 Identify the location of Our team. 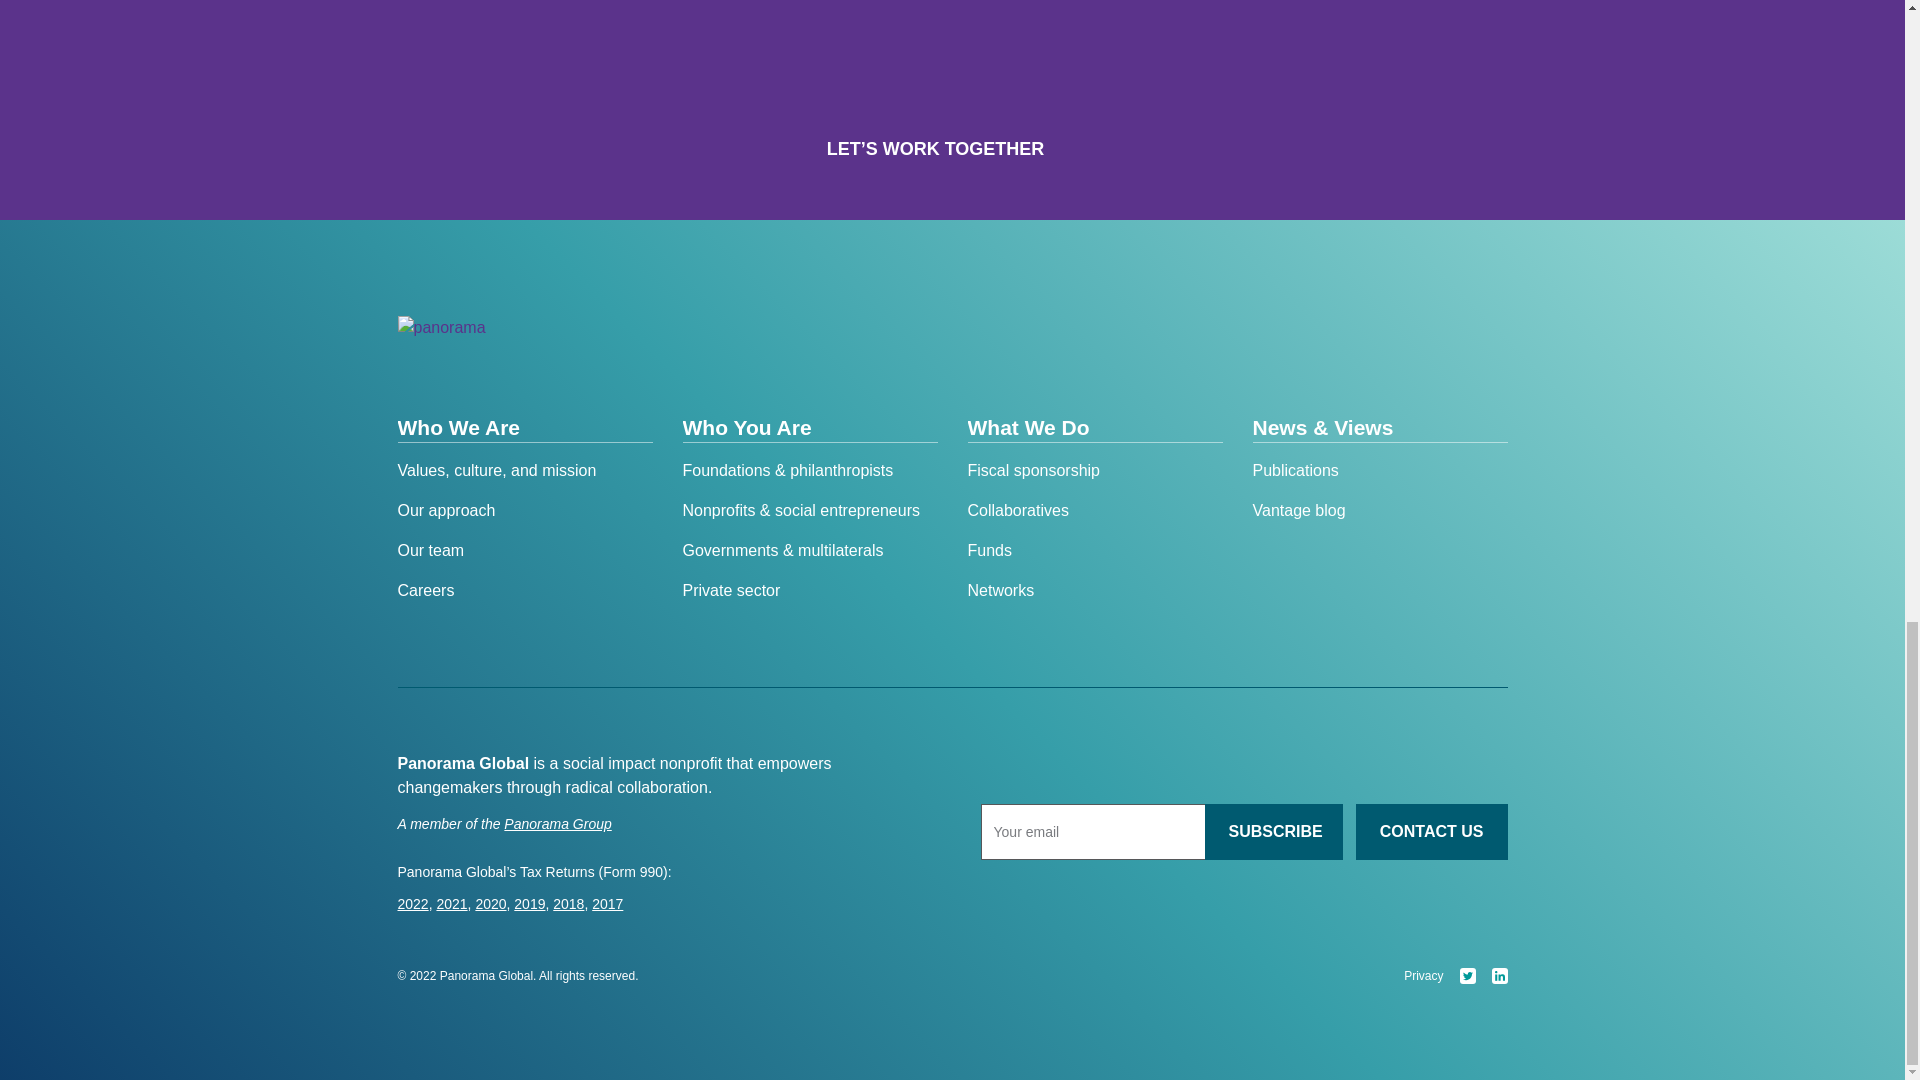
(524, 550).